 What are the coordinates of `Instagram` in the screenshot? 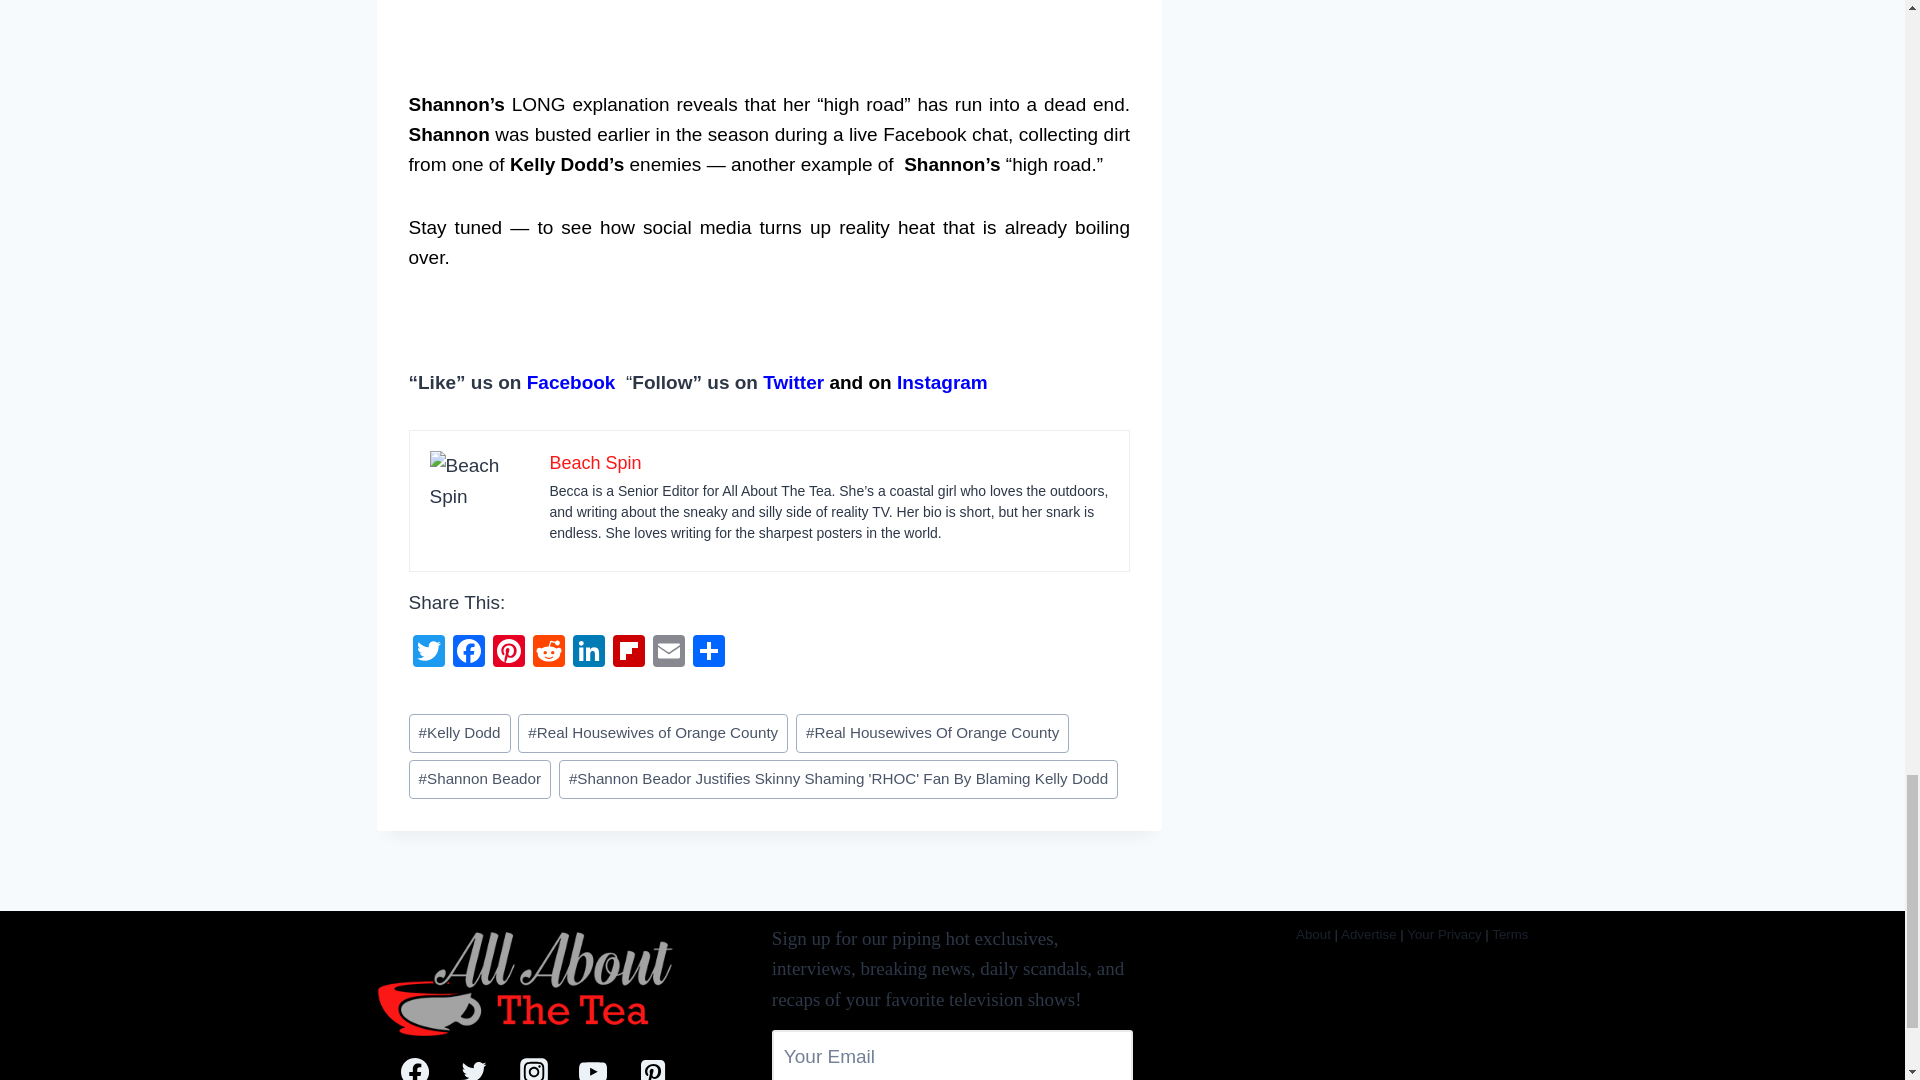 It's located at (942, 382).